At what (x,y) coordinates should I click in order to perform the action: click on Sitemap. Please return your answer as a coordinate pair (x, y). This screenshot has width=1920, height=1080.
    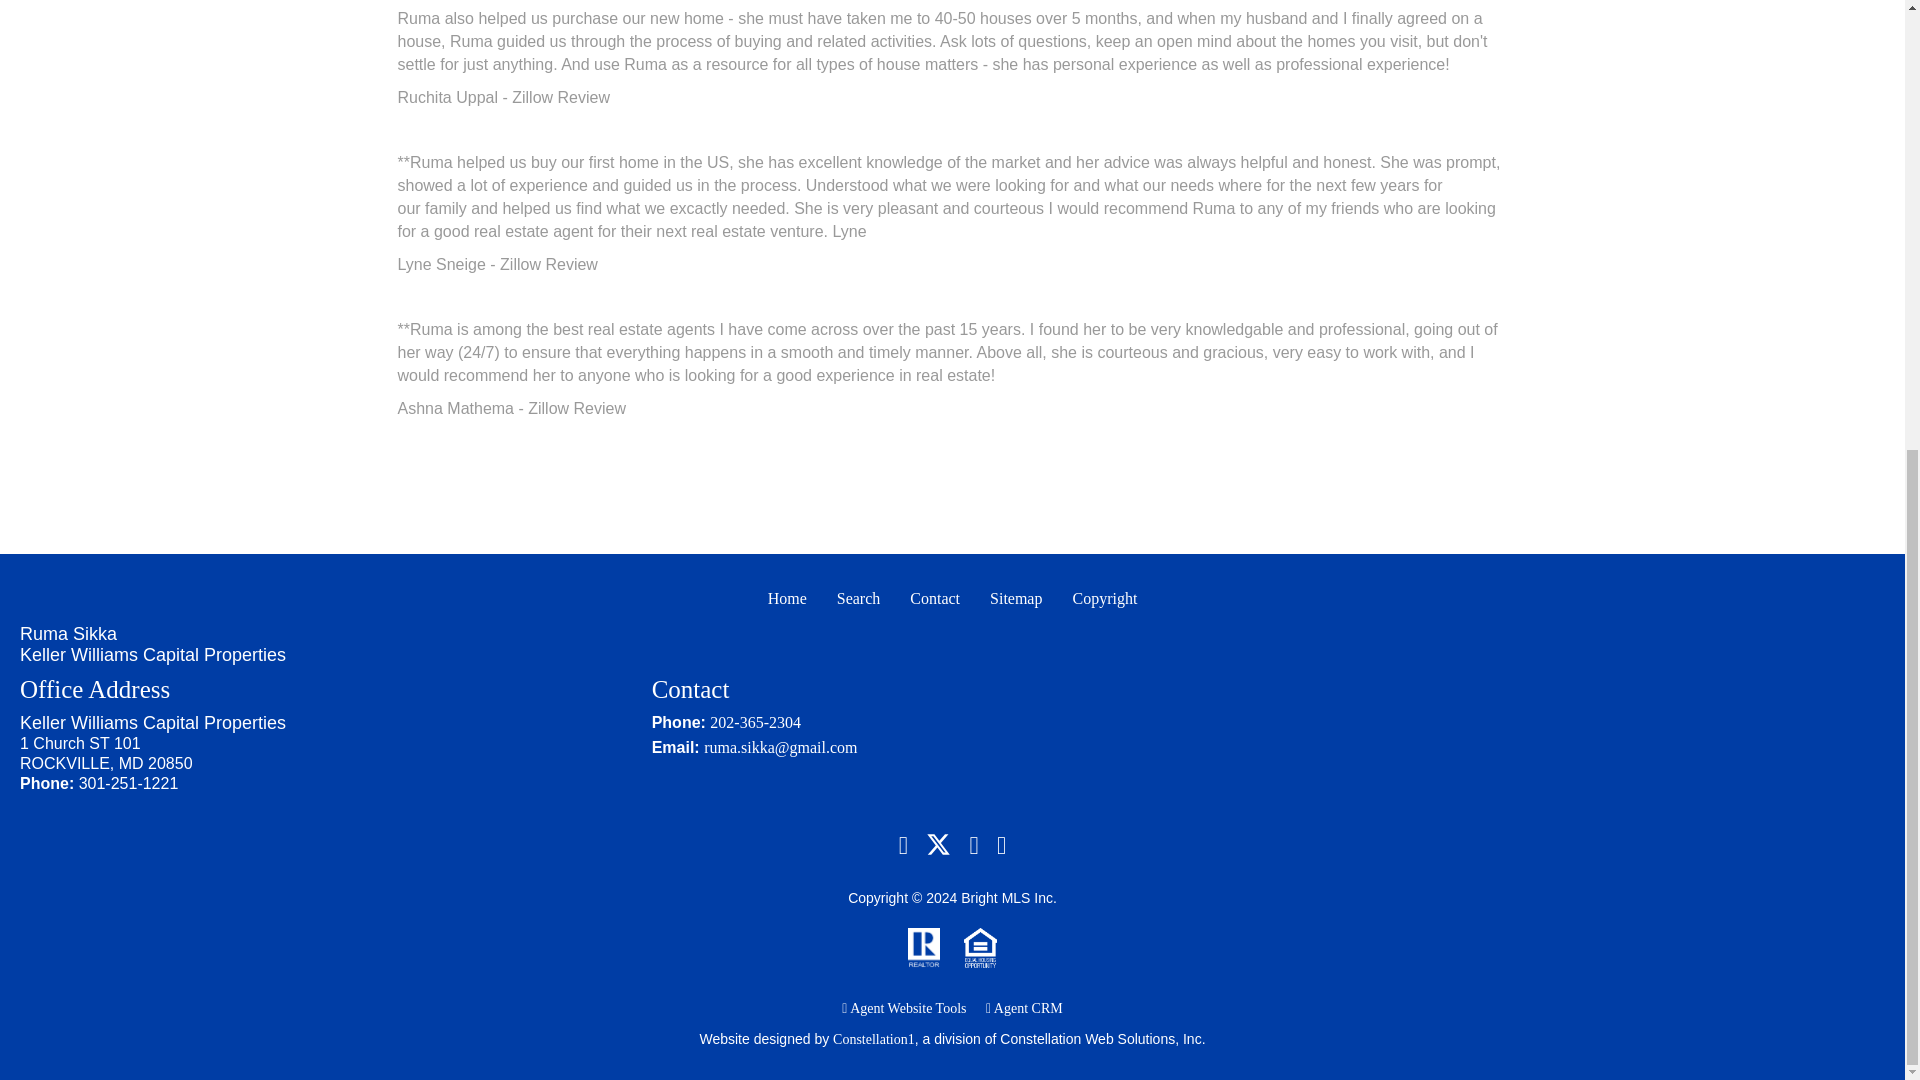
    Looking at the image, I should click on (1016, 598).